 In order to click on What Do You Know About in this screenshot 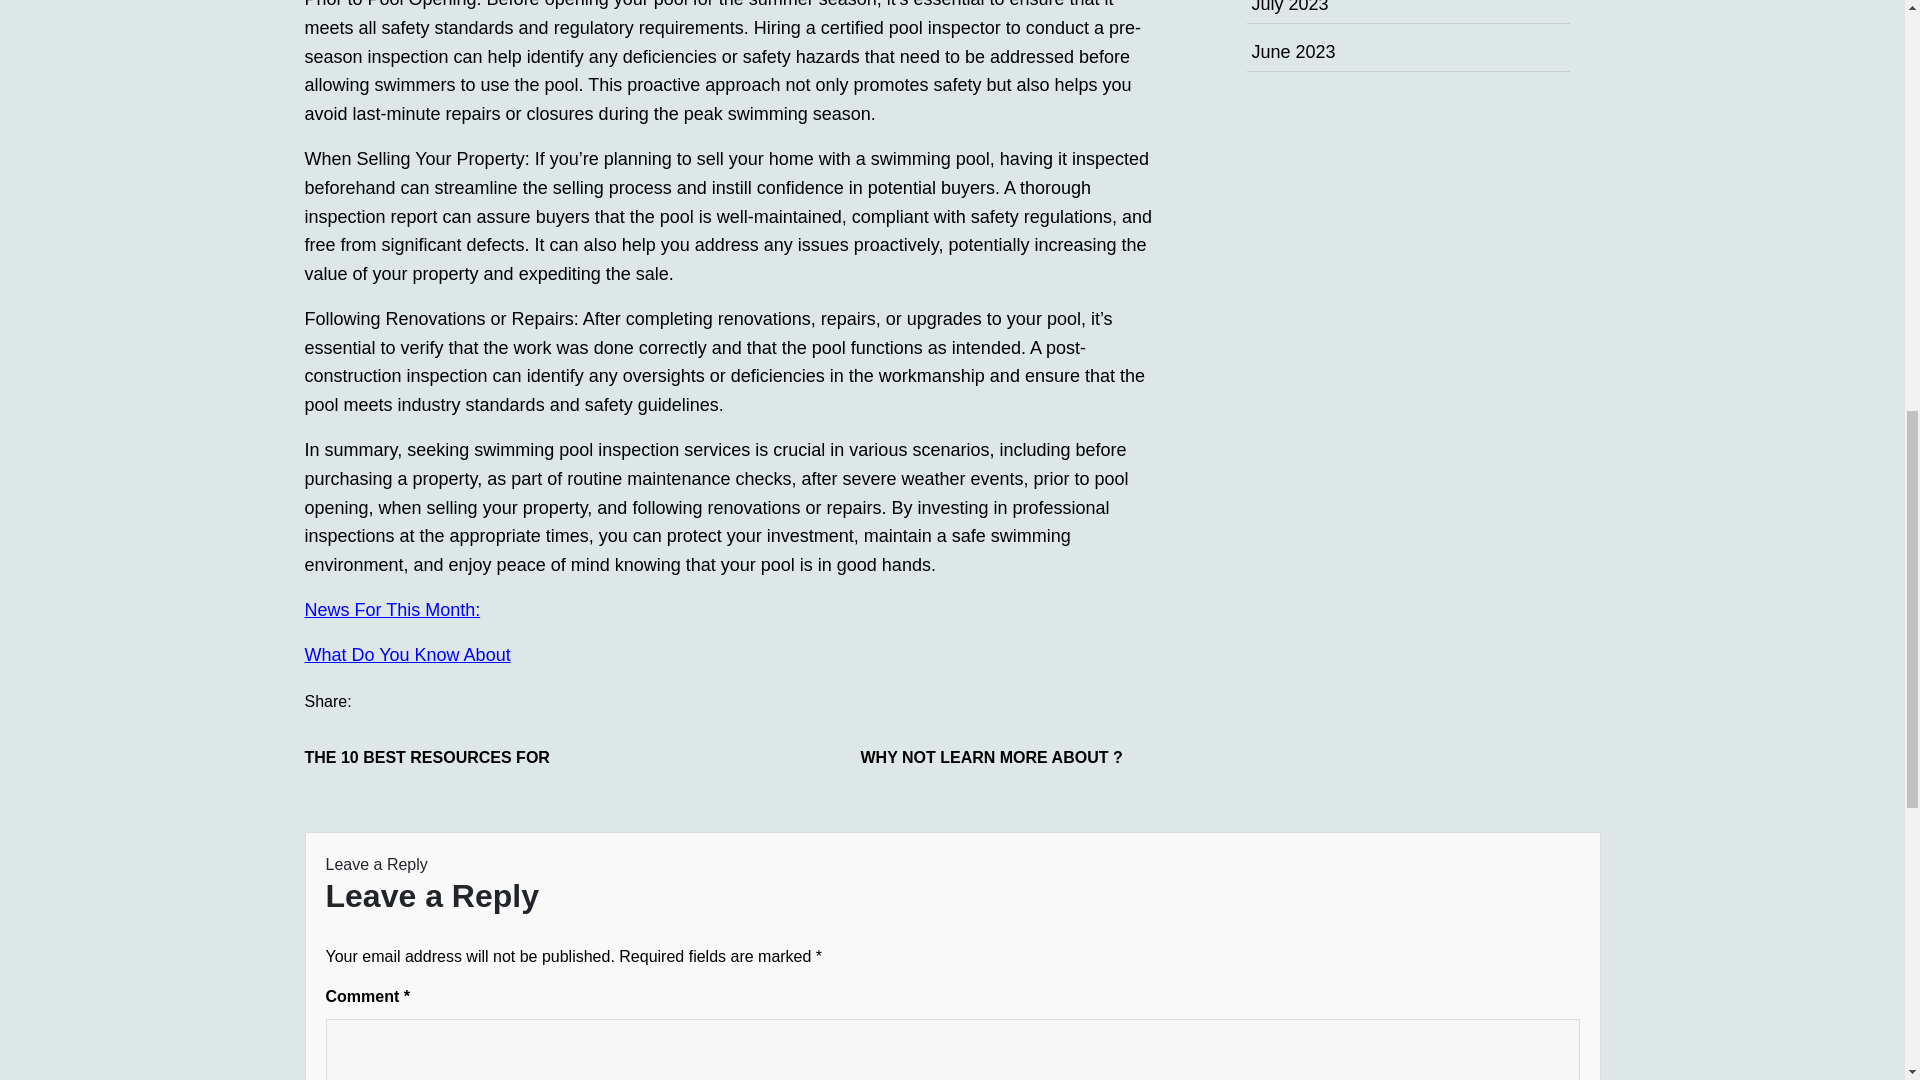, I will do `click(406, 654)`.